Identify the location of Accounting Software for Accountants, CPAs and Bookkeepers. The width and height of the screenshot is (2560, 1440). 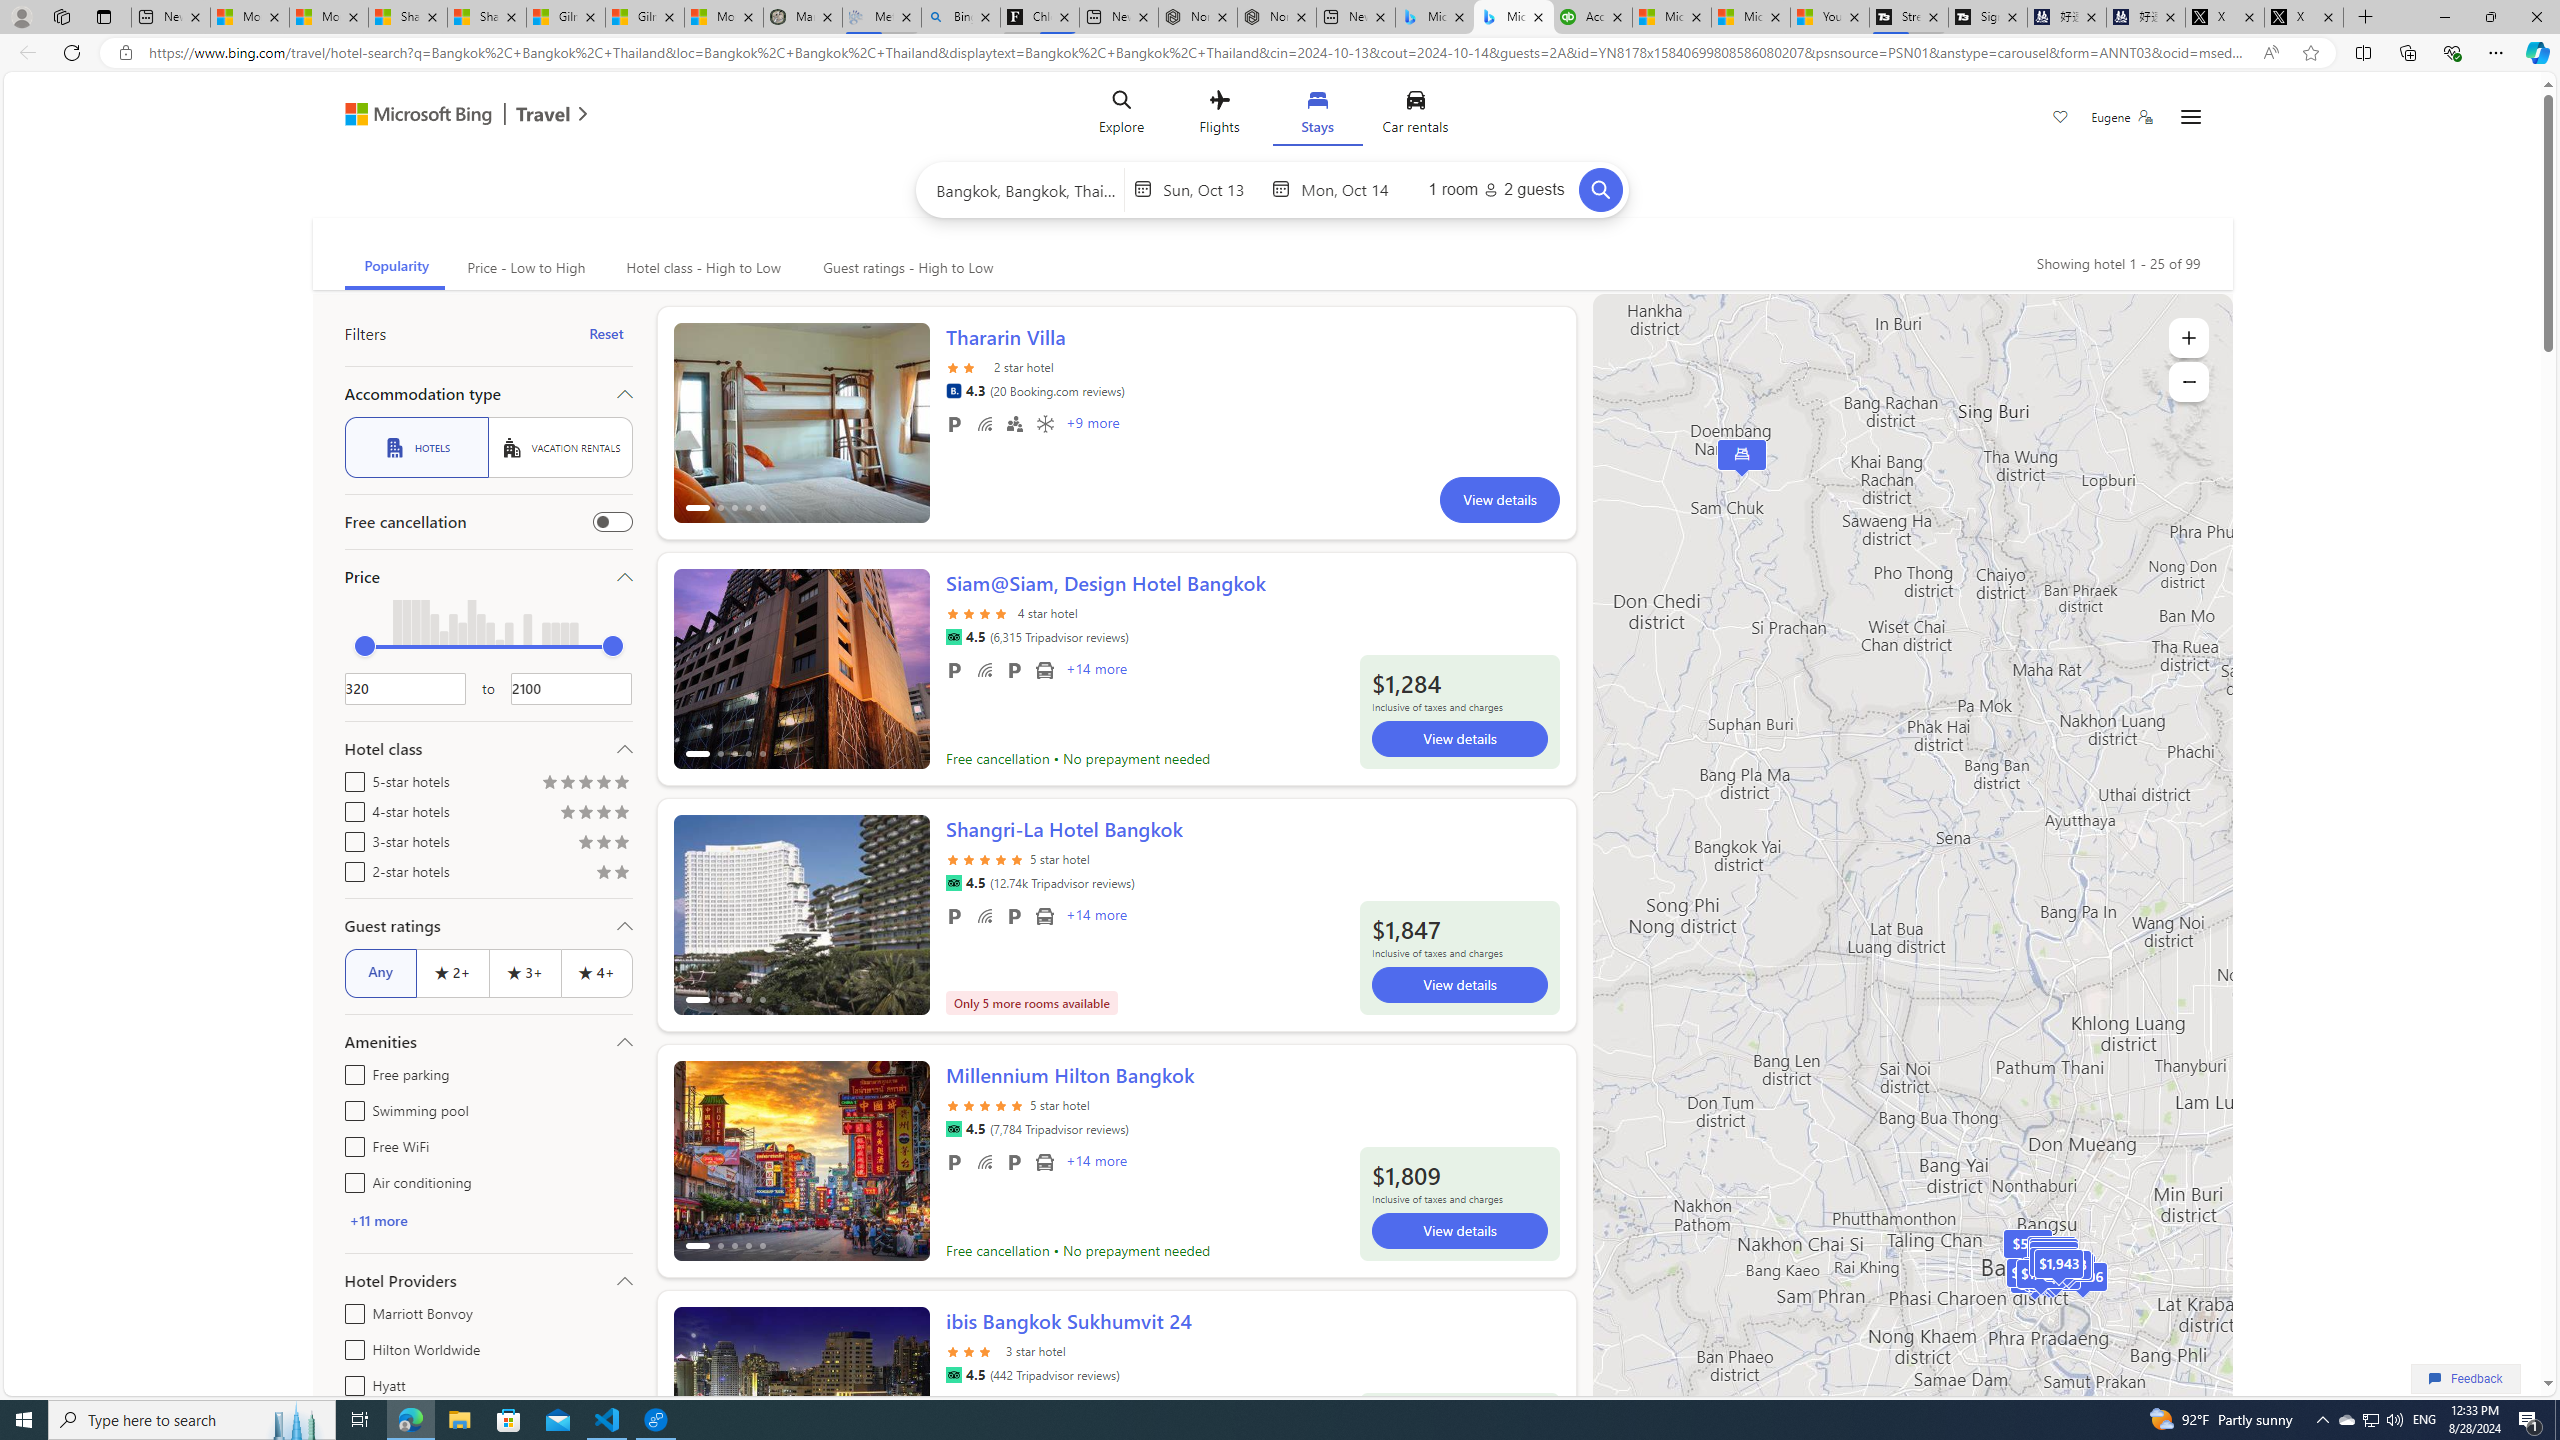
(1593, 17).